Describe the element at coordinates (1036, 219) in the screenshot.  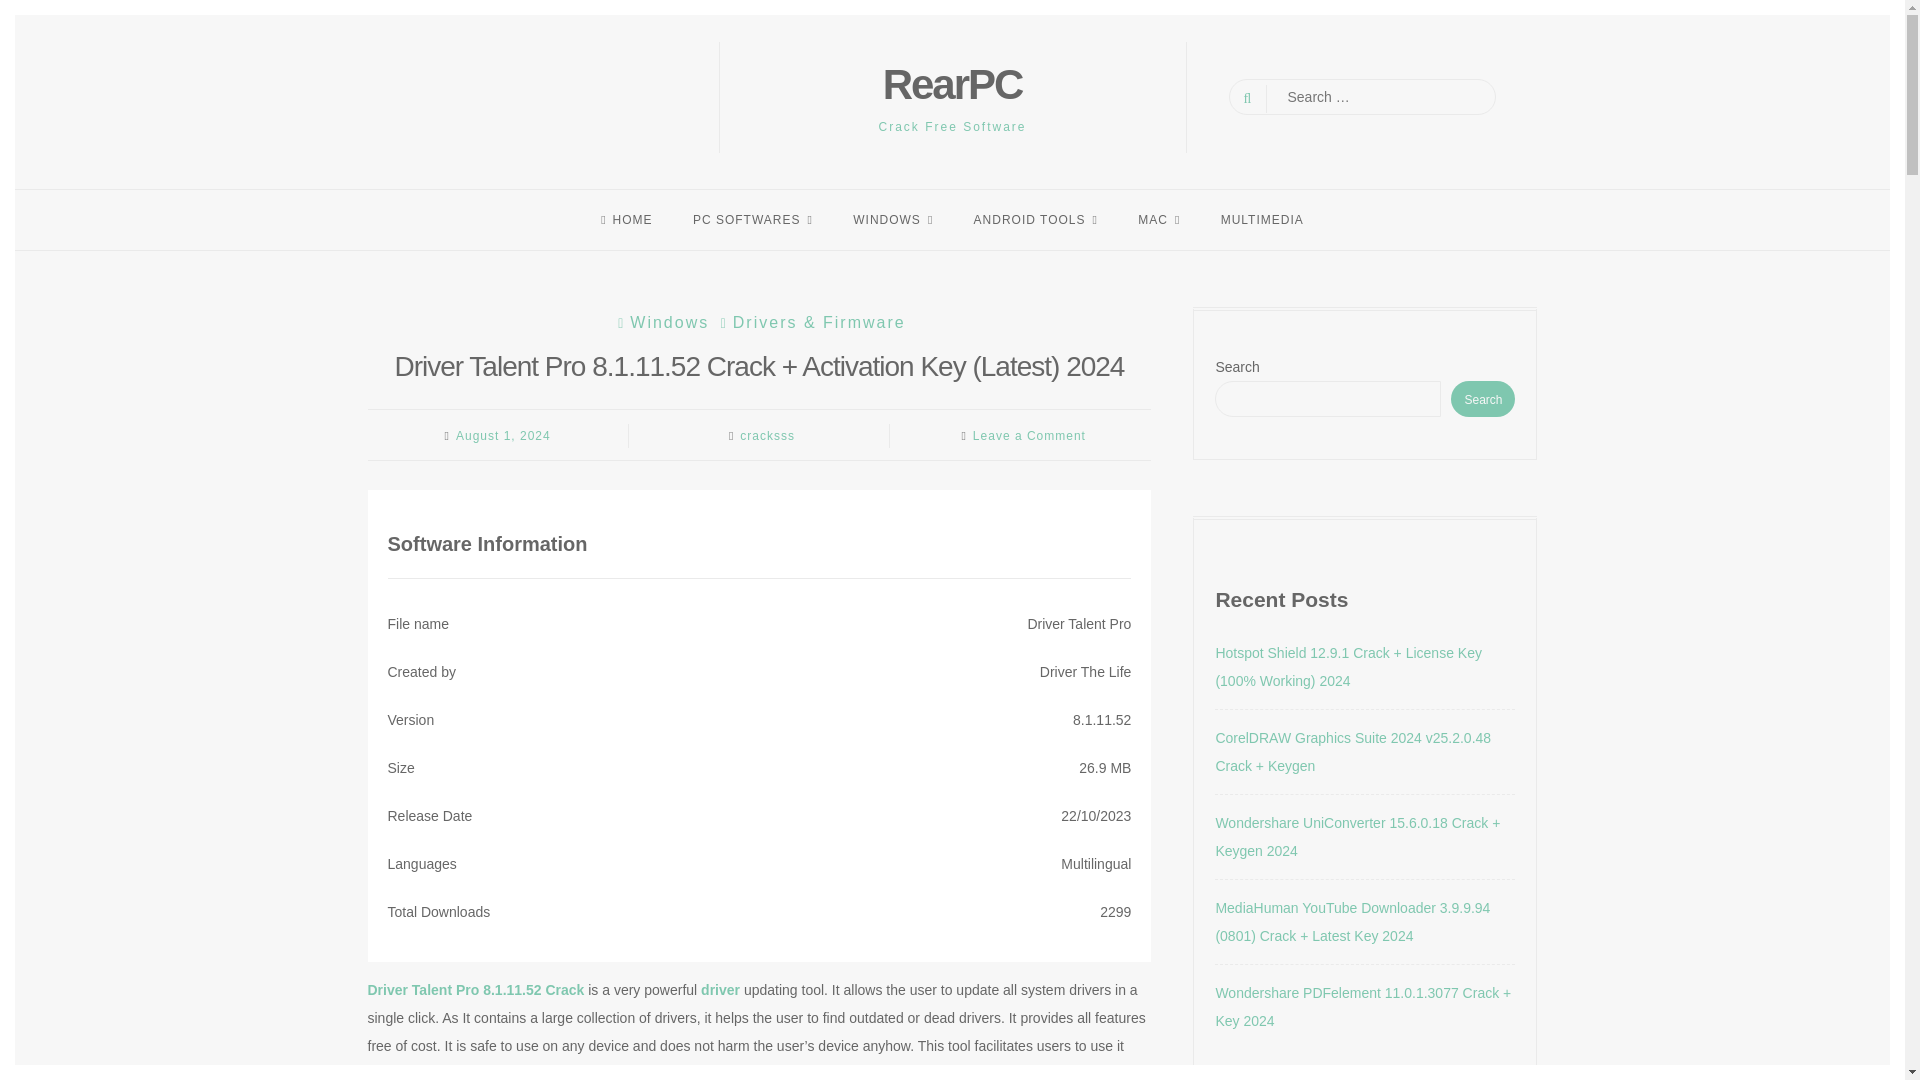
I see `ANDROID TOOLS` at that location.